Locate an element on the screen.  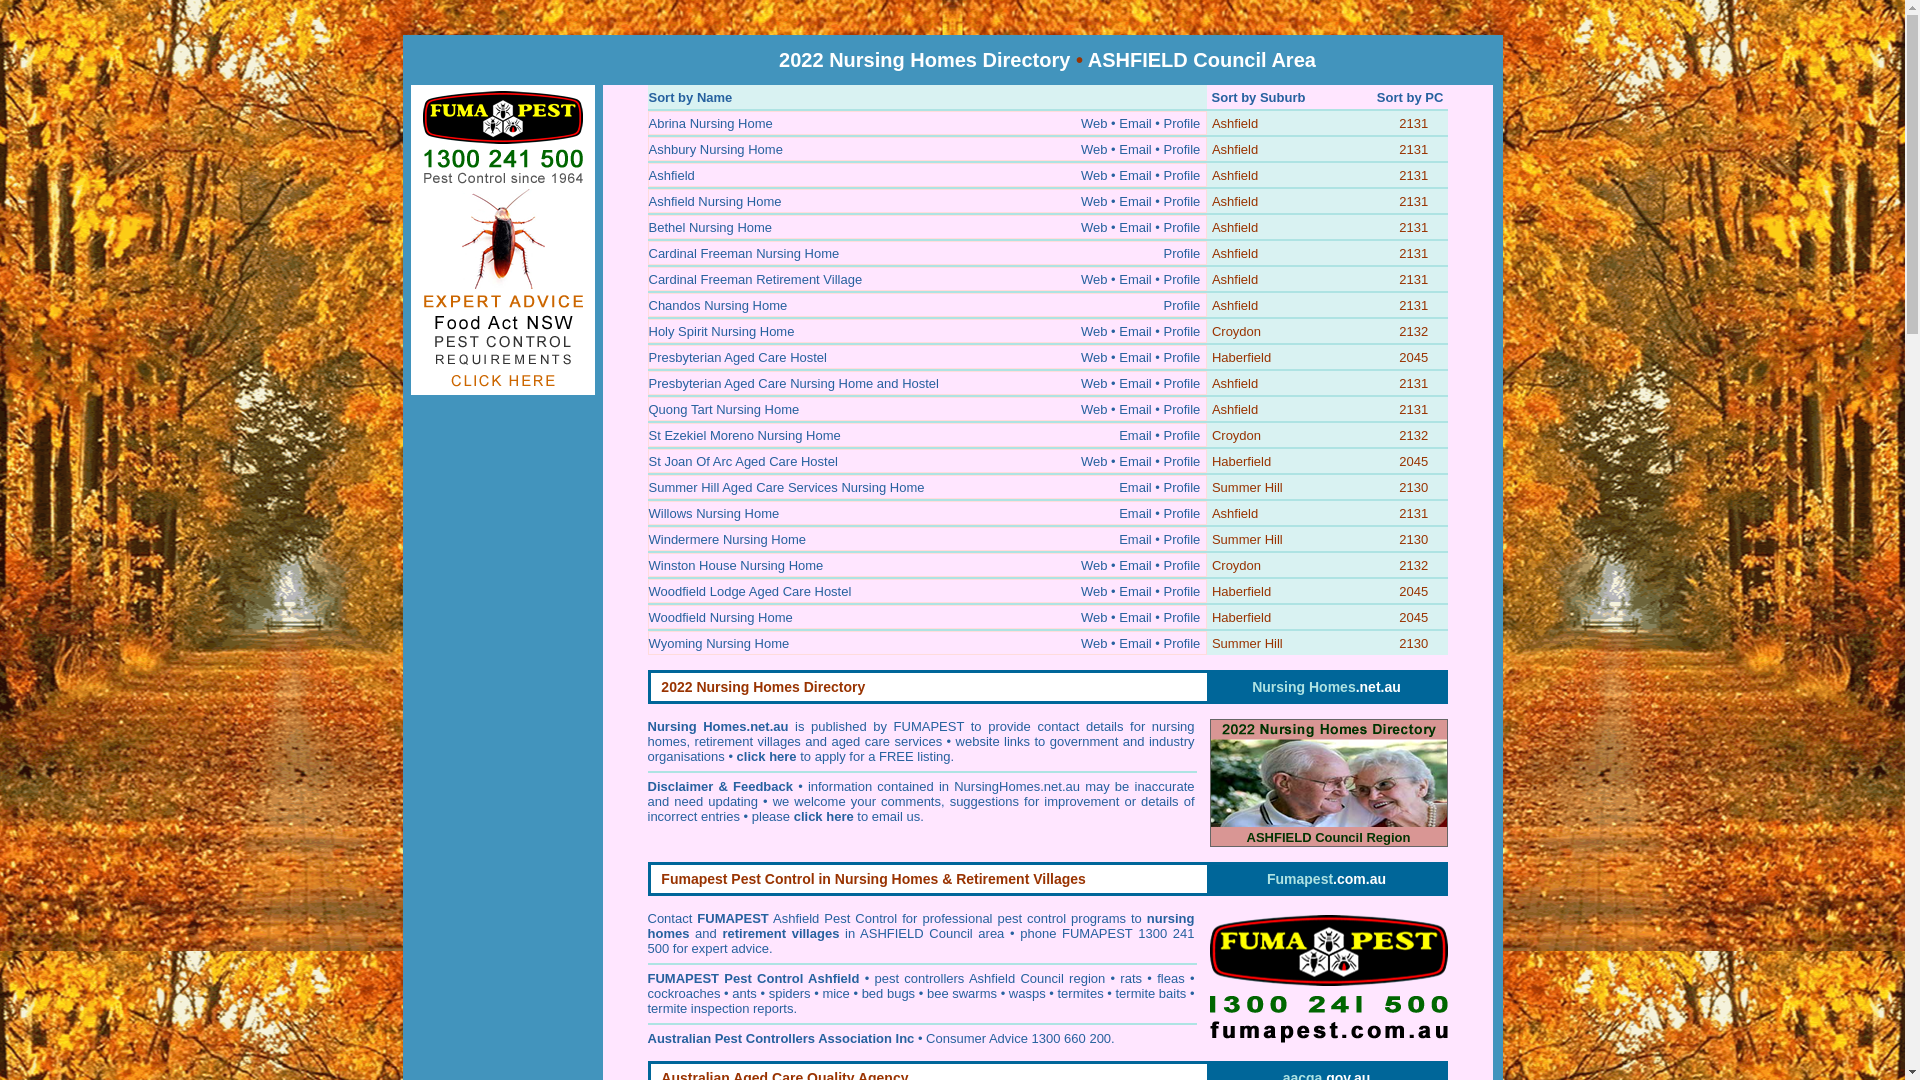
Australian Pest Controllers Association Inc is located at coordinates (782, 1038).